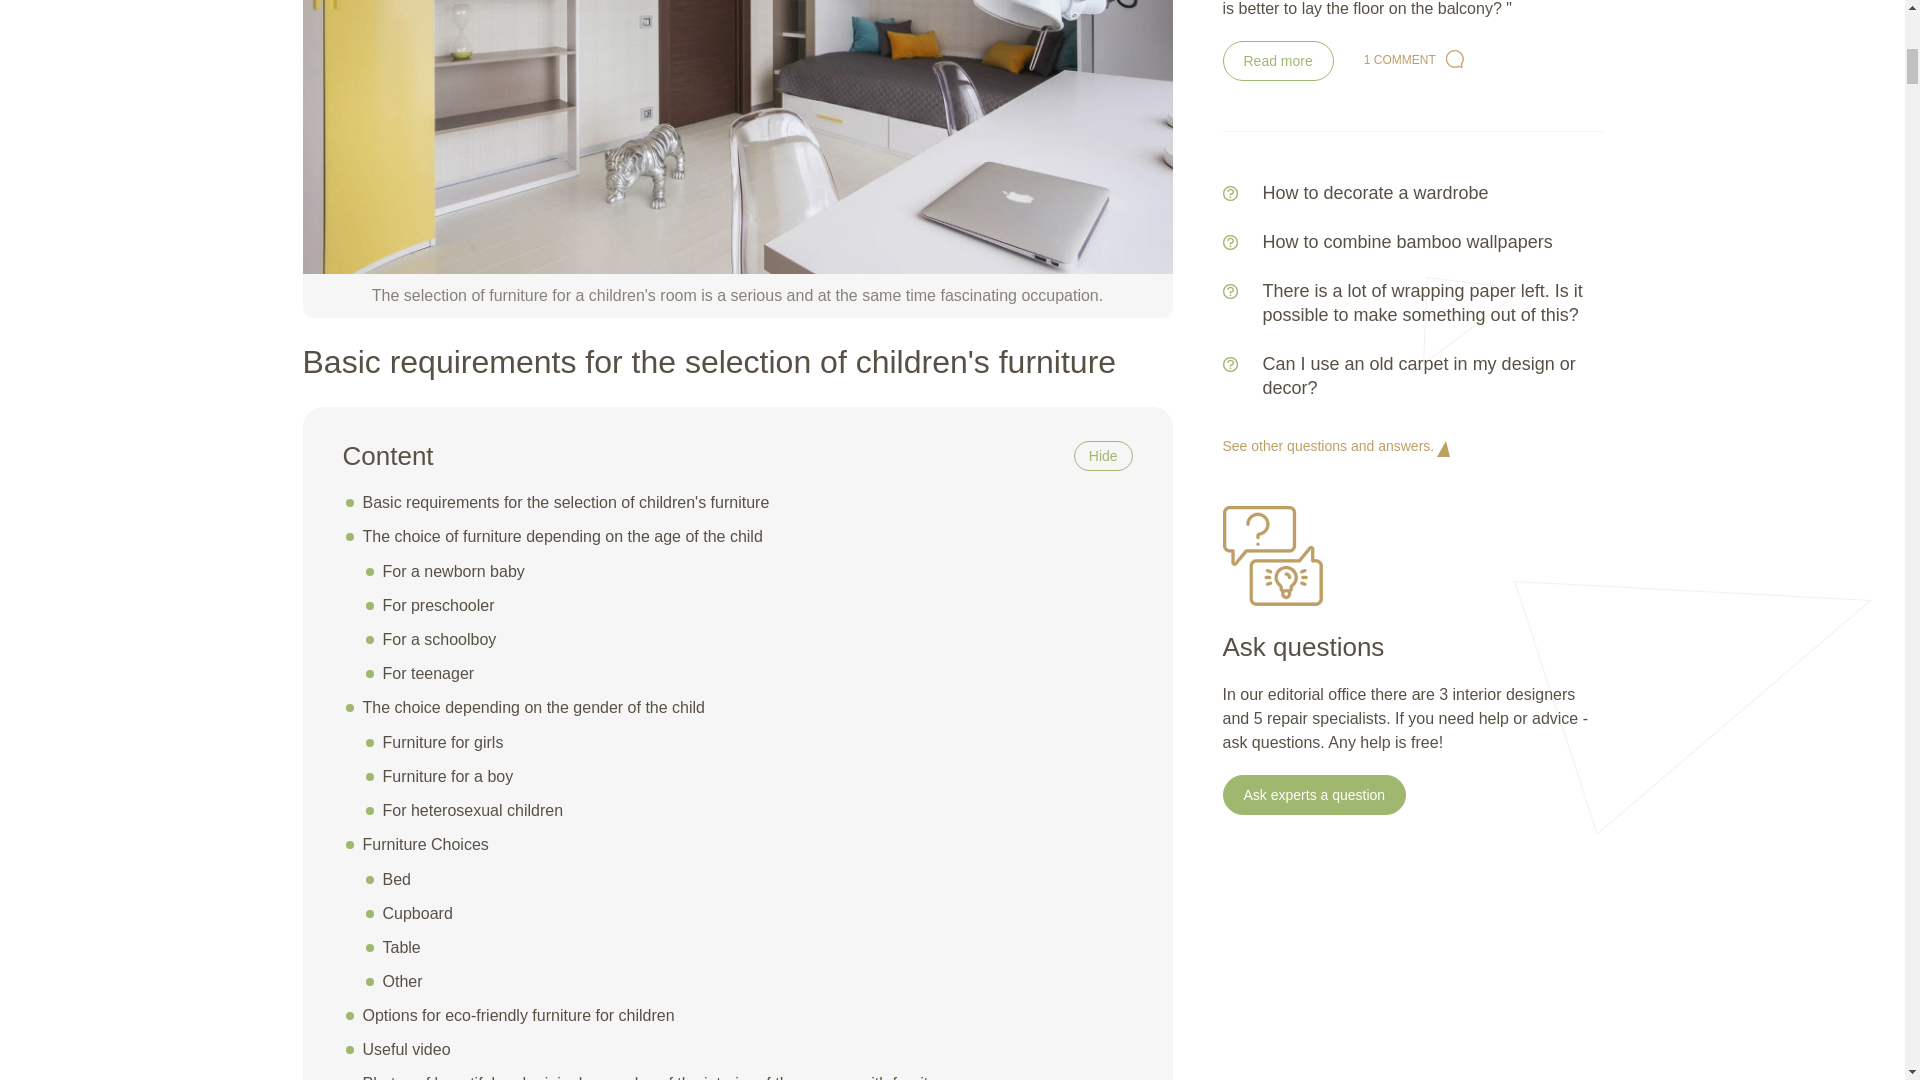 This screenshot has height=1080, width=1920. I want to click on Hide, so click(1102, 456).